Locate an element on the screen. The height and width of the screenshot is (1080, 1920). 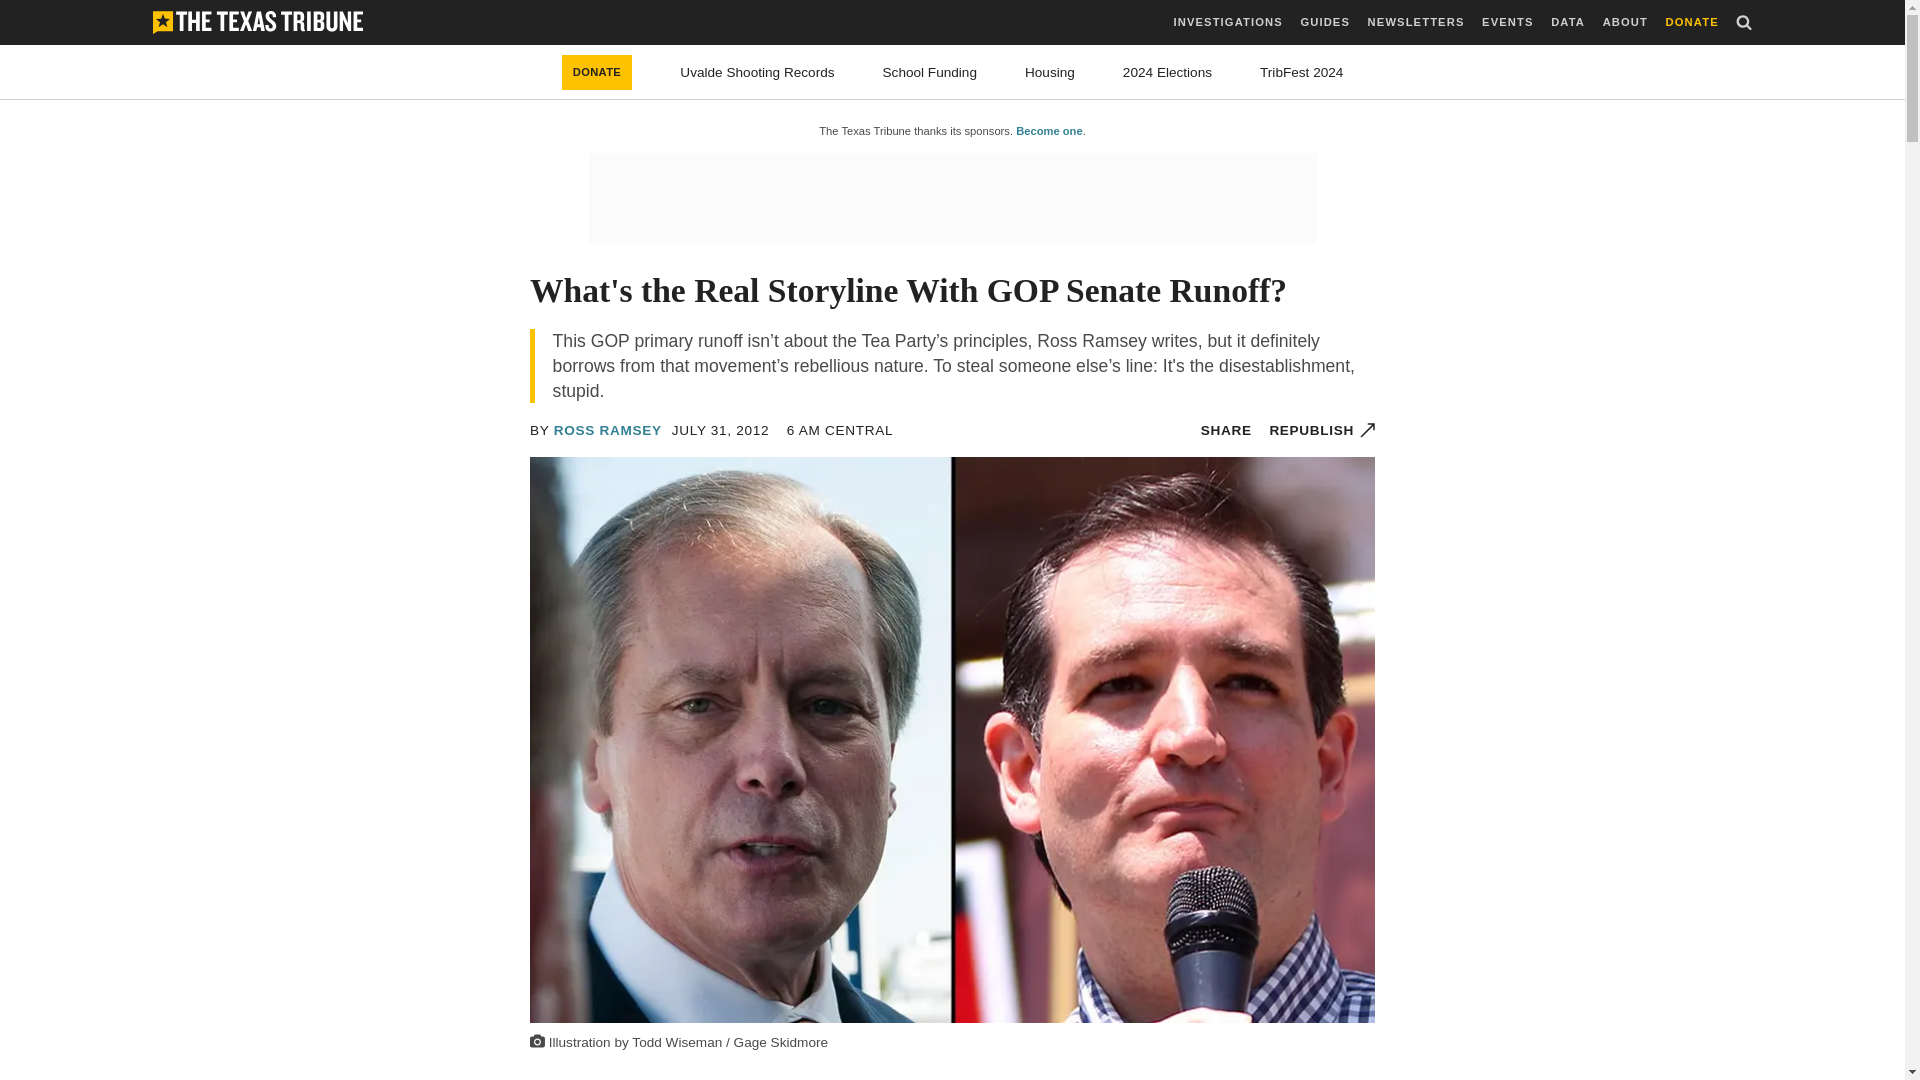
3rd party ad content is located at coordinates (951, 198).